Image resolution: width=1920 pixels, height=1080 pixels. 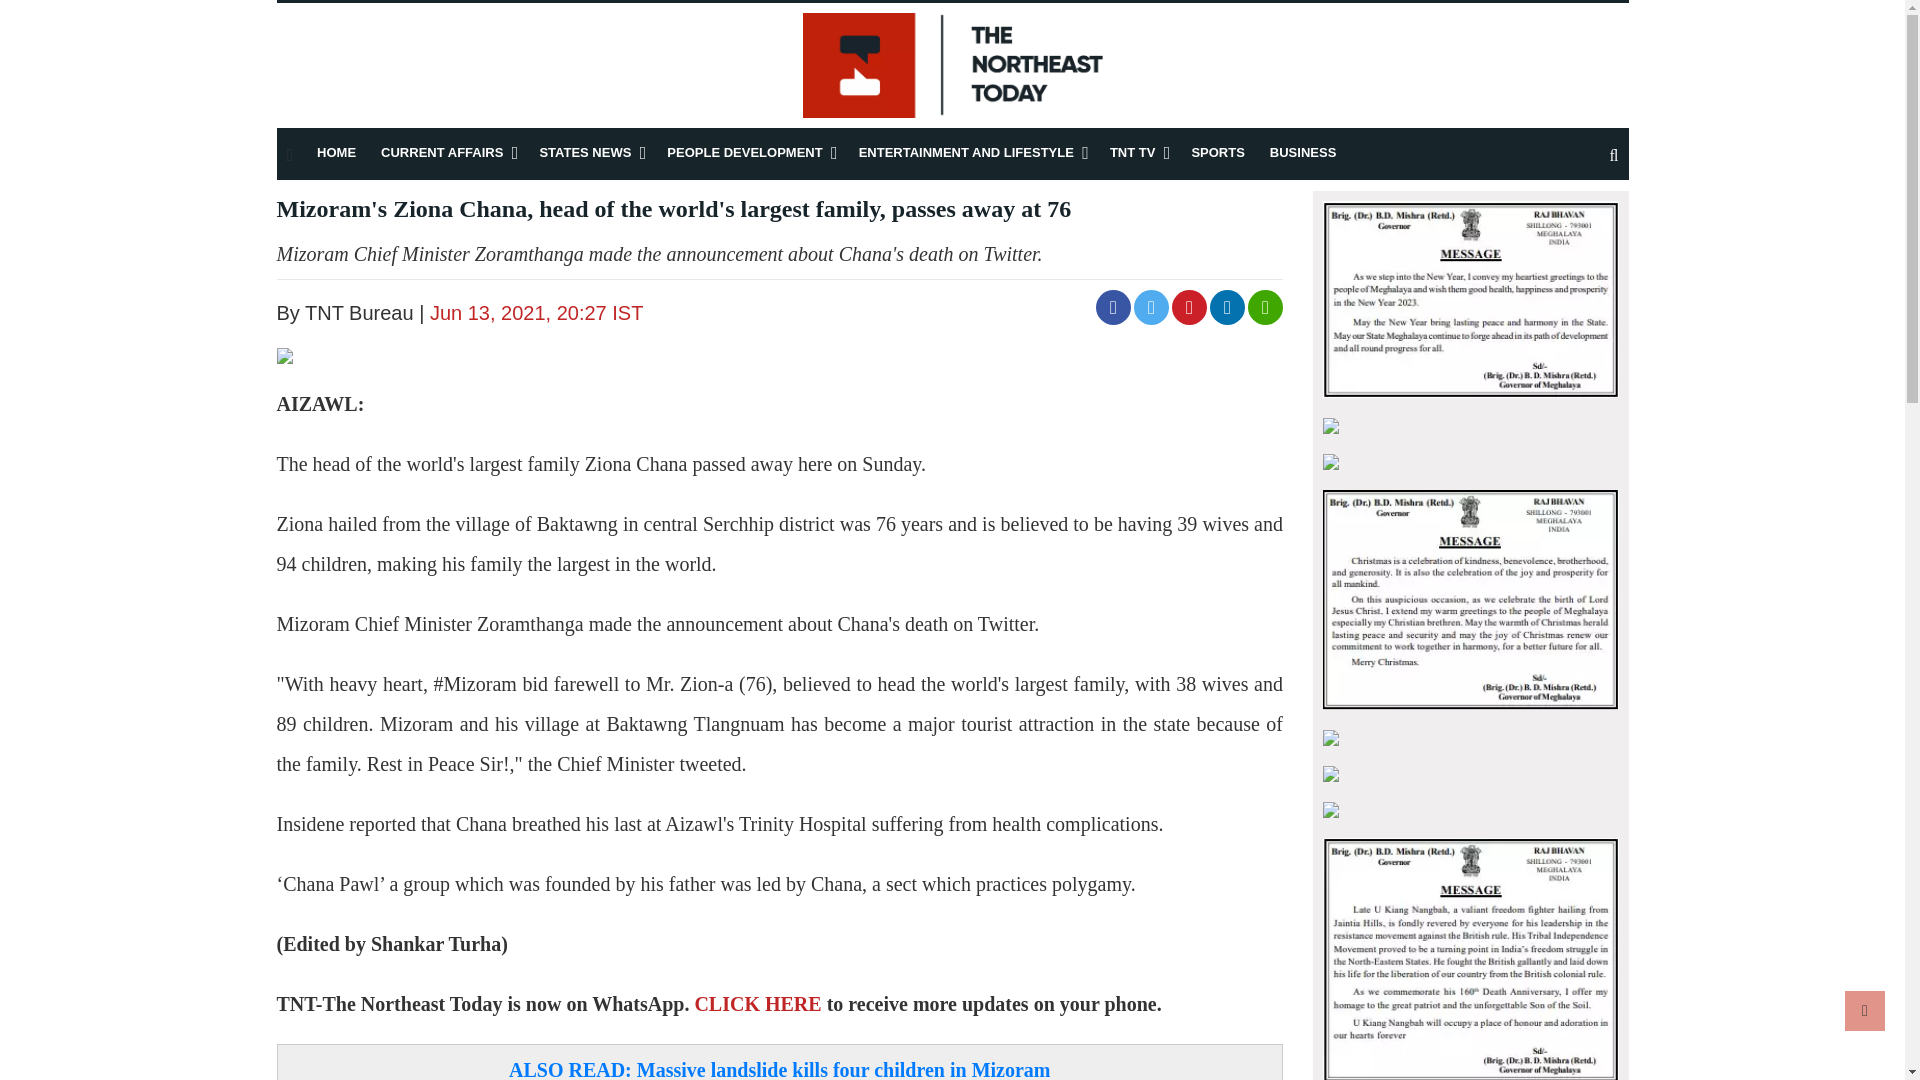 I want to click on HOME, so click(x=336, y=152).